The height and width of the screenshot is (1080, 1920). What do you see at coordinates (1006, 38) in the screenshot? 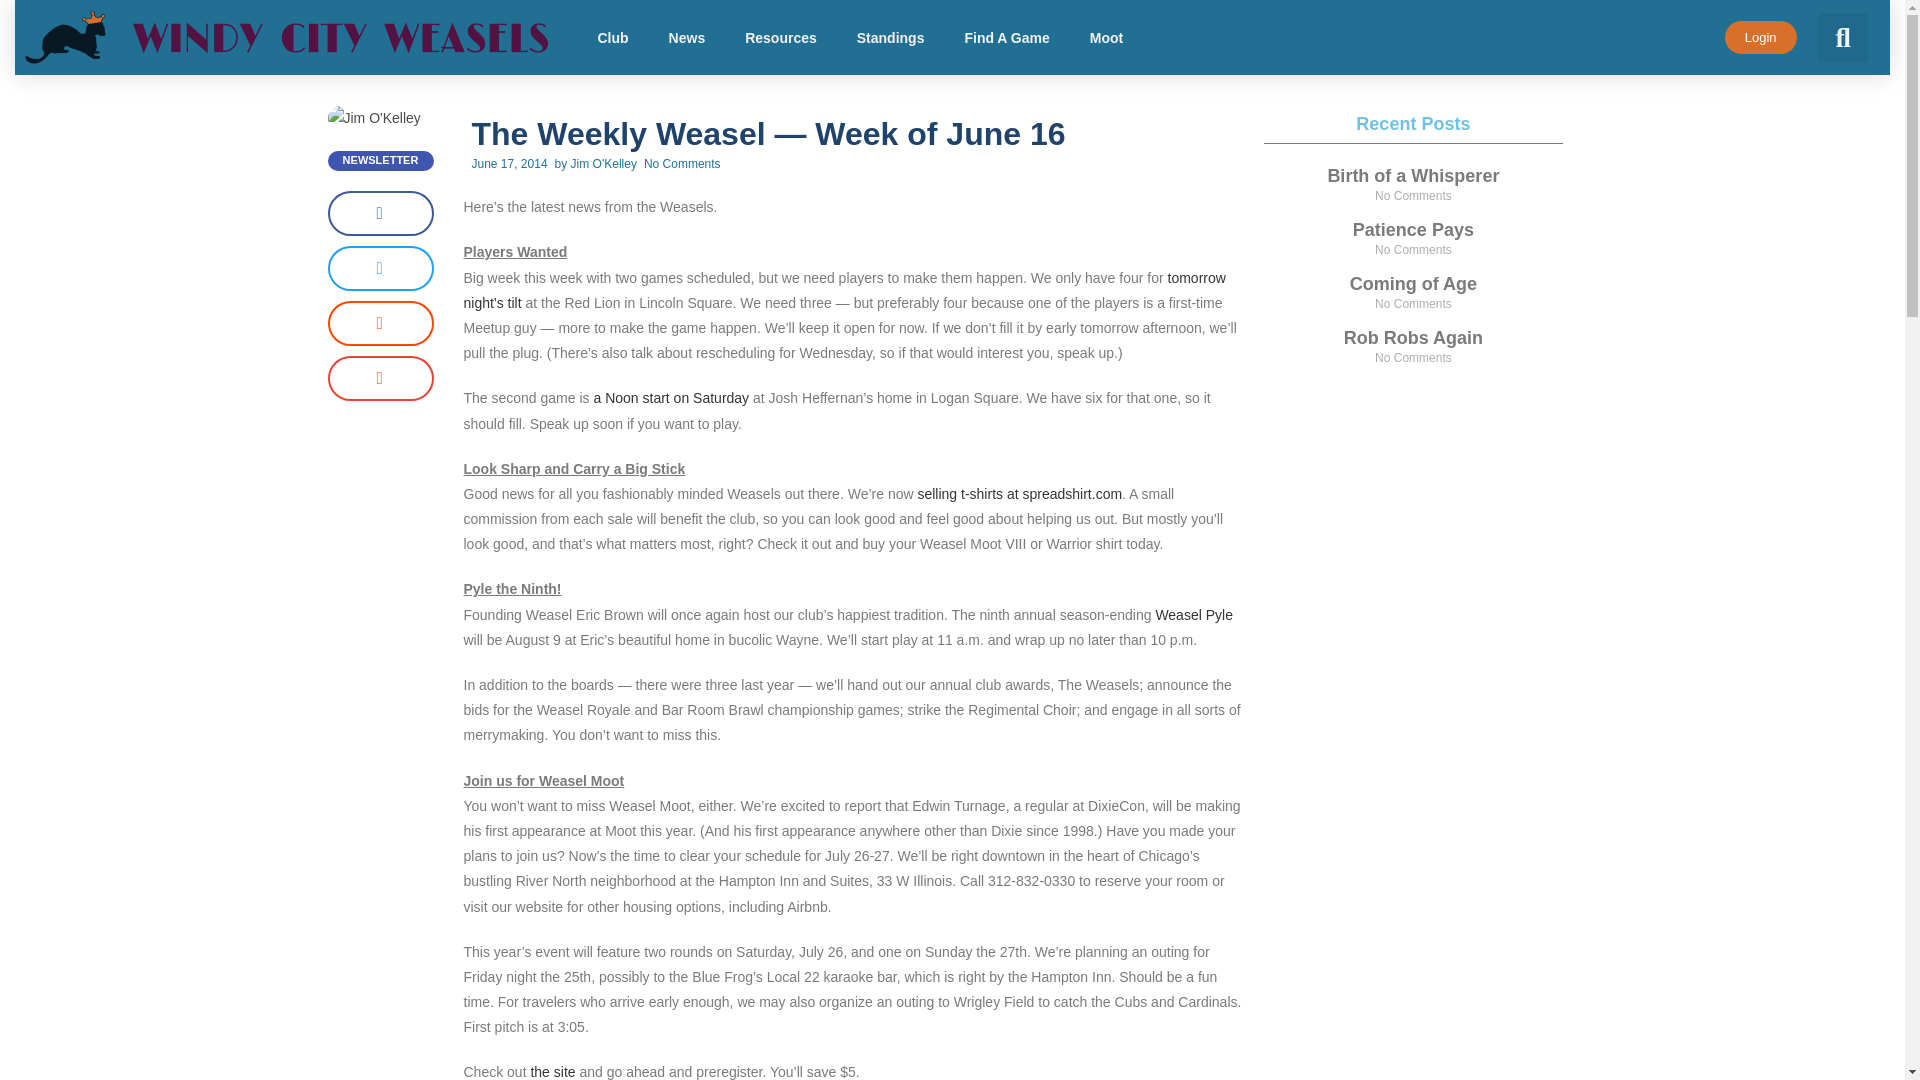
I see `Find A Game` at bounding box center [1006, 38].